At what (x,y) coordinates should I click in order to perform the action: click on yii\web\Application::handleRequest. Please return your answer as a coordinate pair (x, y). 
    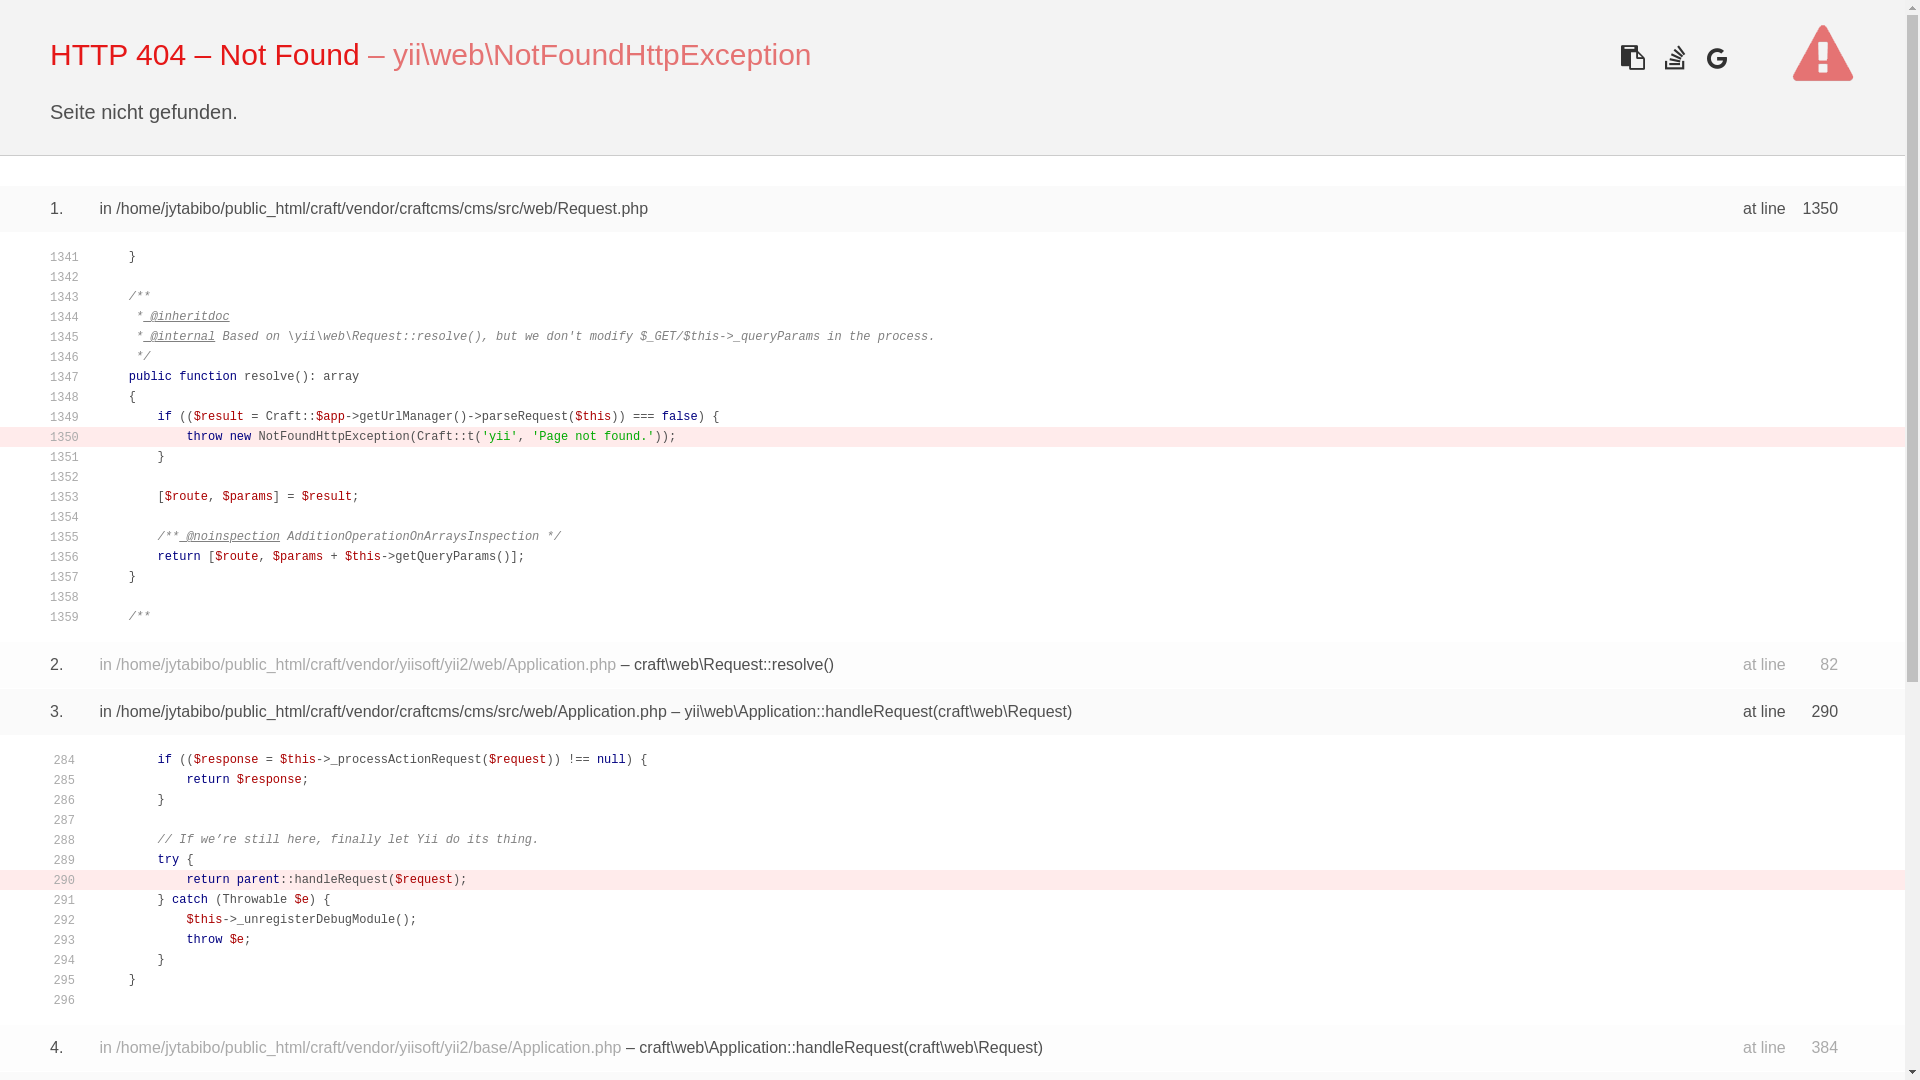
    Looking at the image, I should click on (809, 712).